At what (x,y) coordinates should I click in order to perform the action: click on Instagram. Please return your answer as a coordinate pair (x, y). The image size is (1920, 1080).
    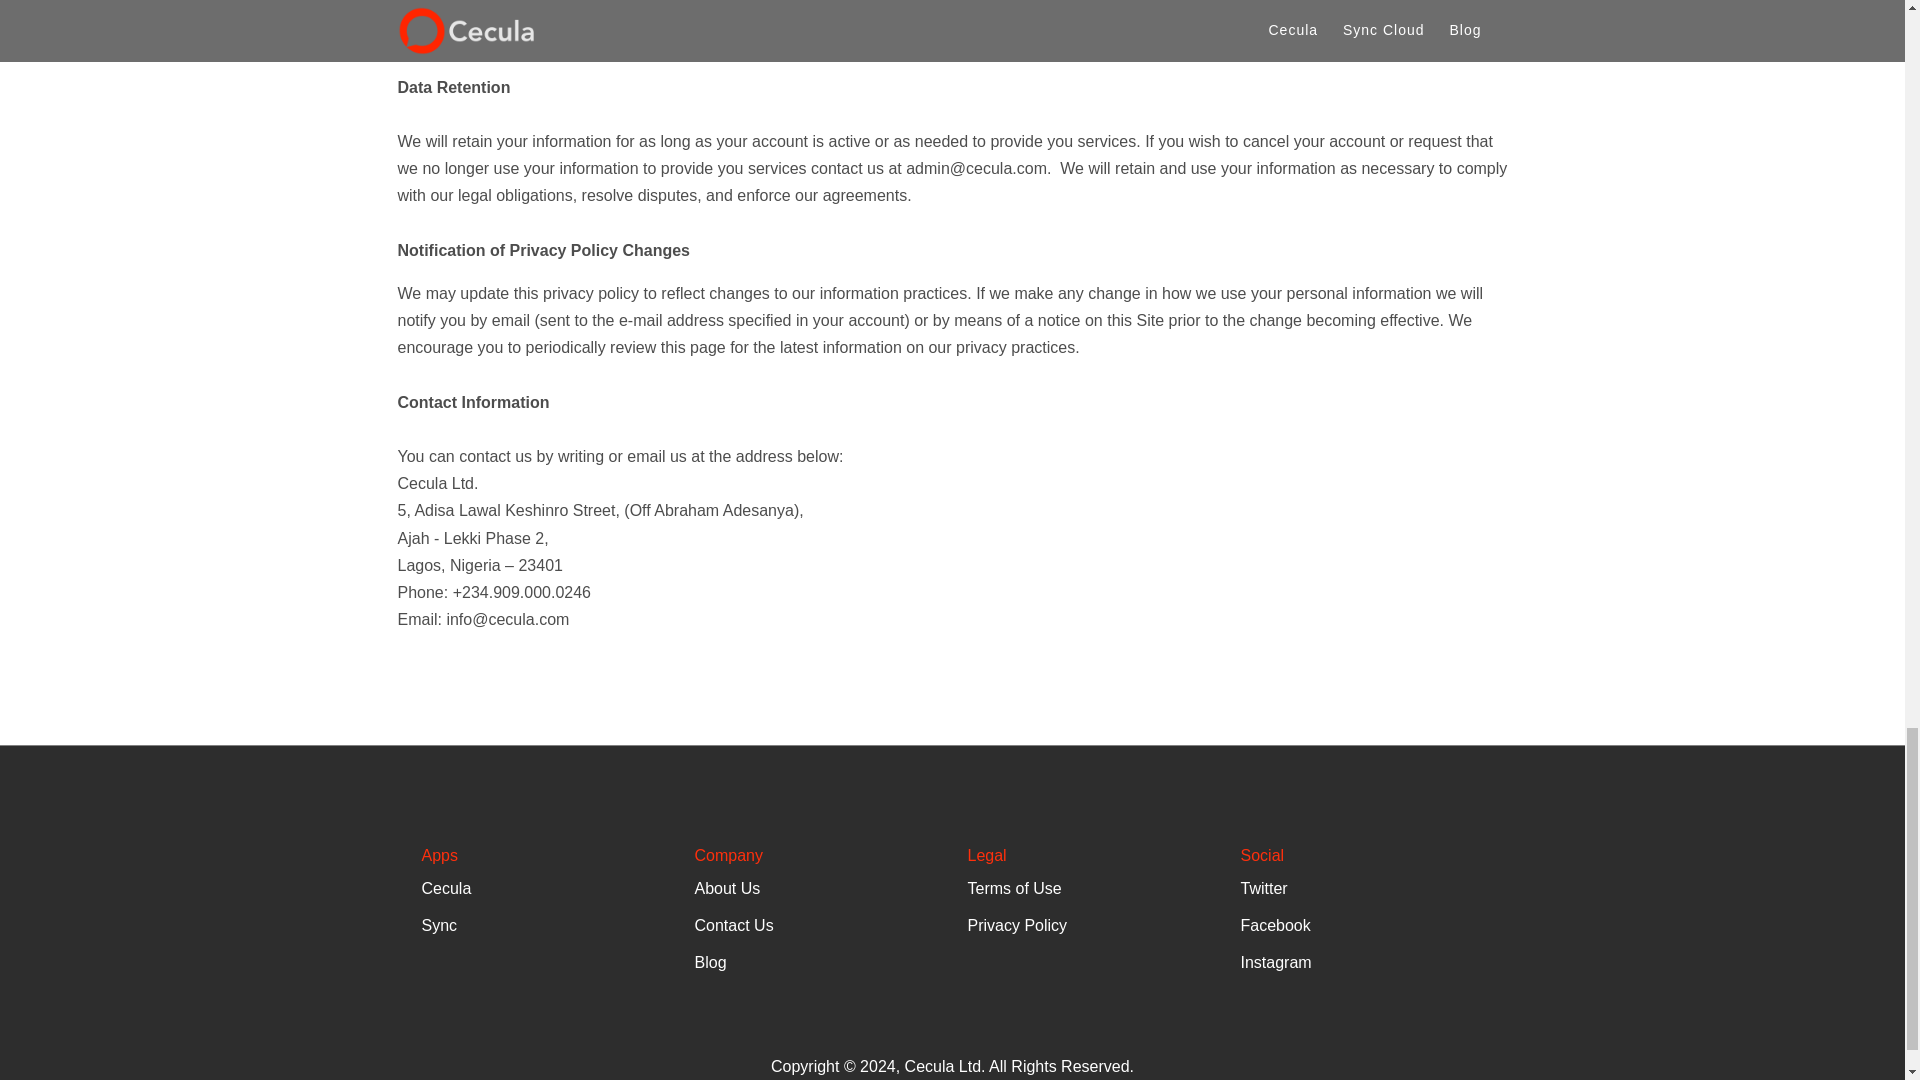
    Looking at the image, I should click on (1276, 962).